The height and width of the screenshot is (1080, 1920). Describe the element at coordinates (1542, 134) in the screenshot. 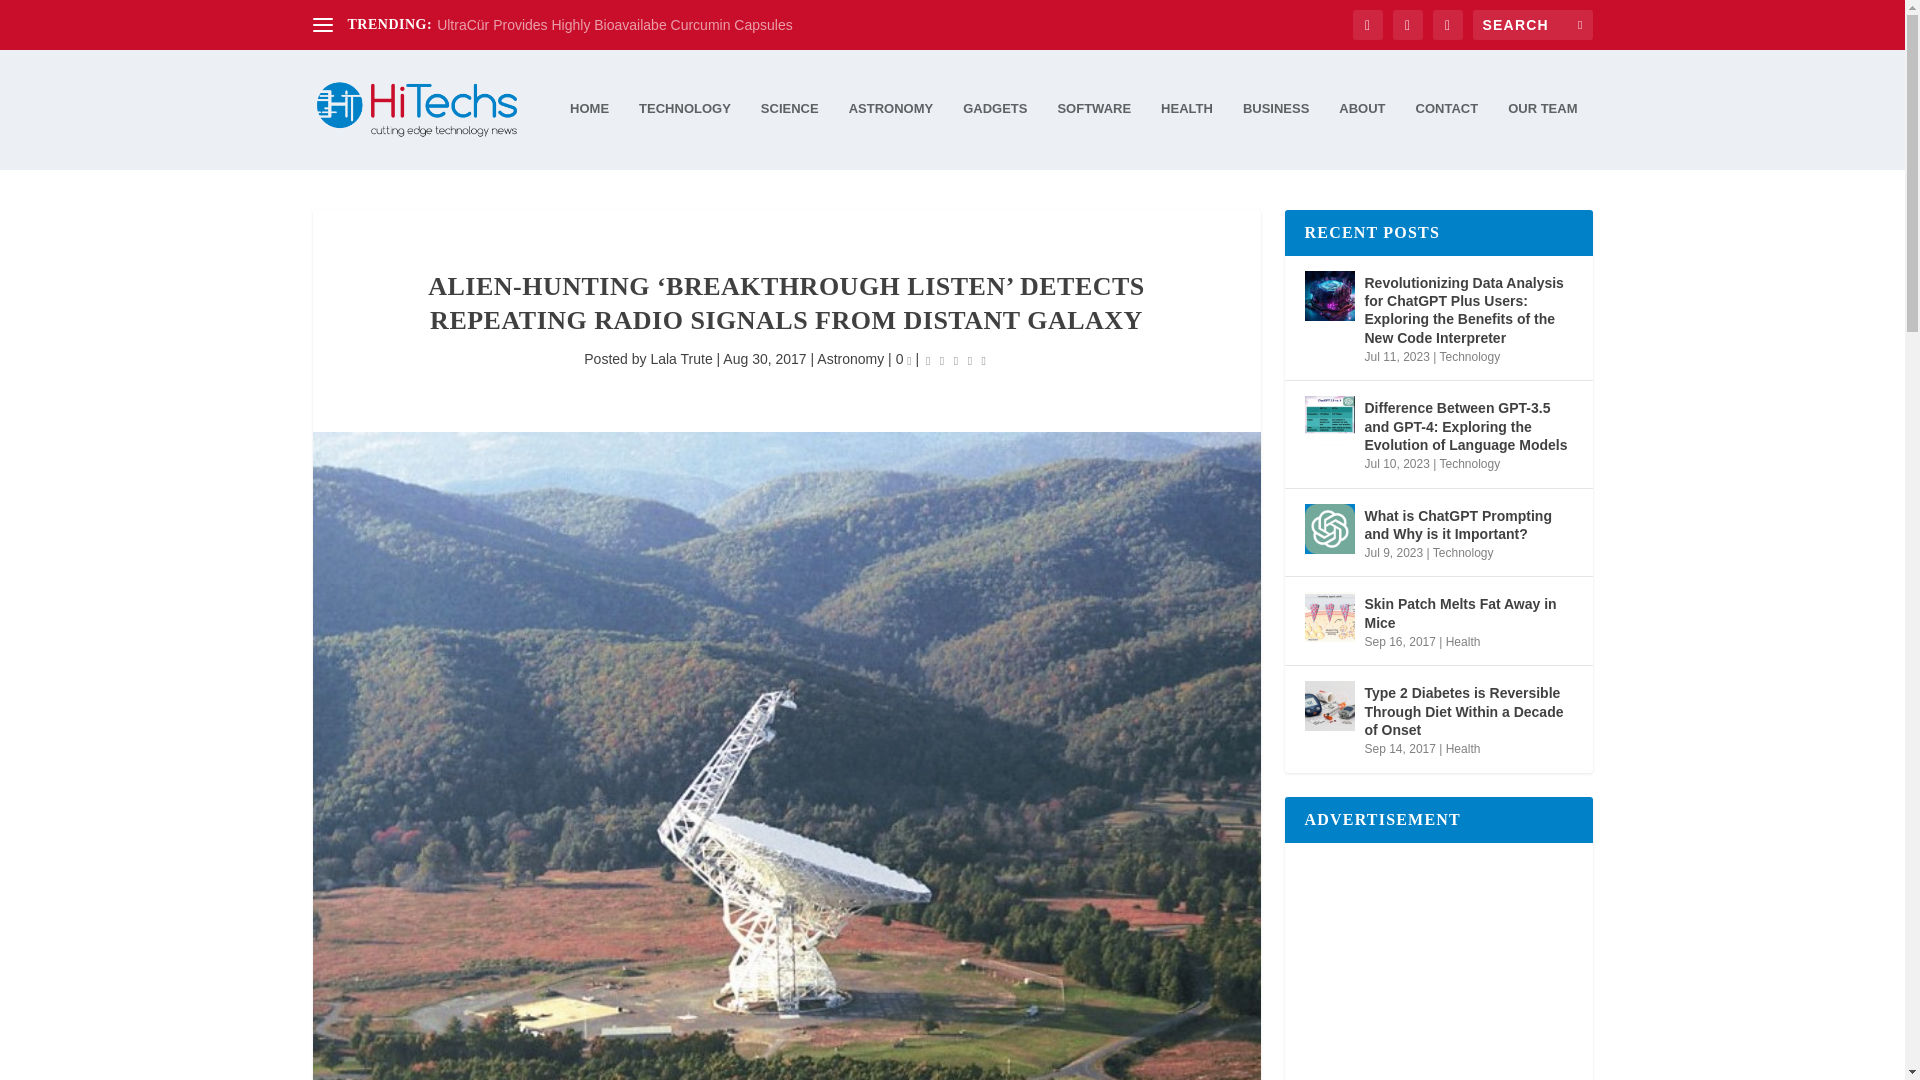

I see `OUR TEAM` at that location.